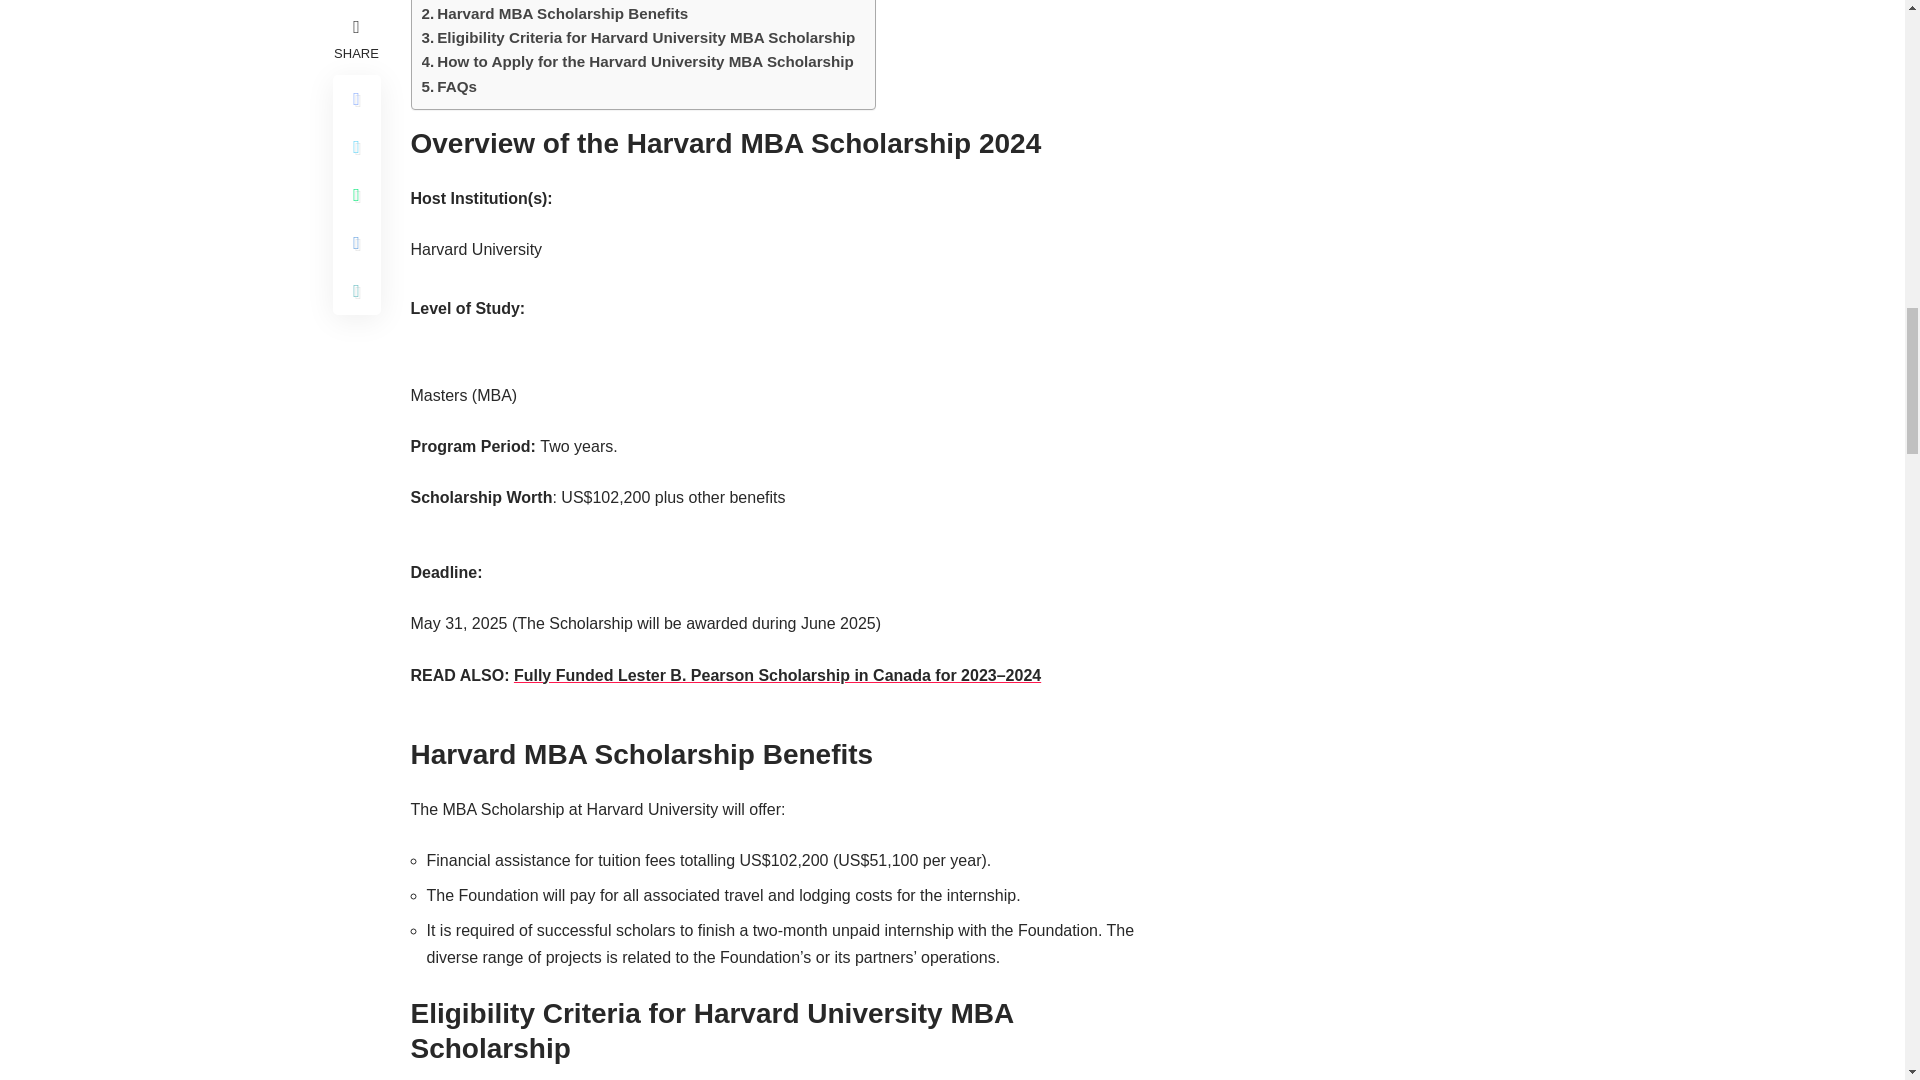 This screenshot has height=1080, width=1920. Describe the element at coordinates (639, 37) in the screenshot. I see `Eligibility Criteria for Harvard University MBA Scholarship` at that location.